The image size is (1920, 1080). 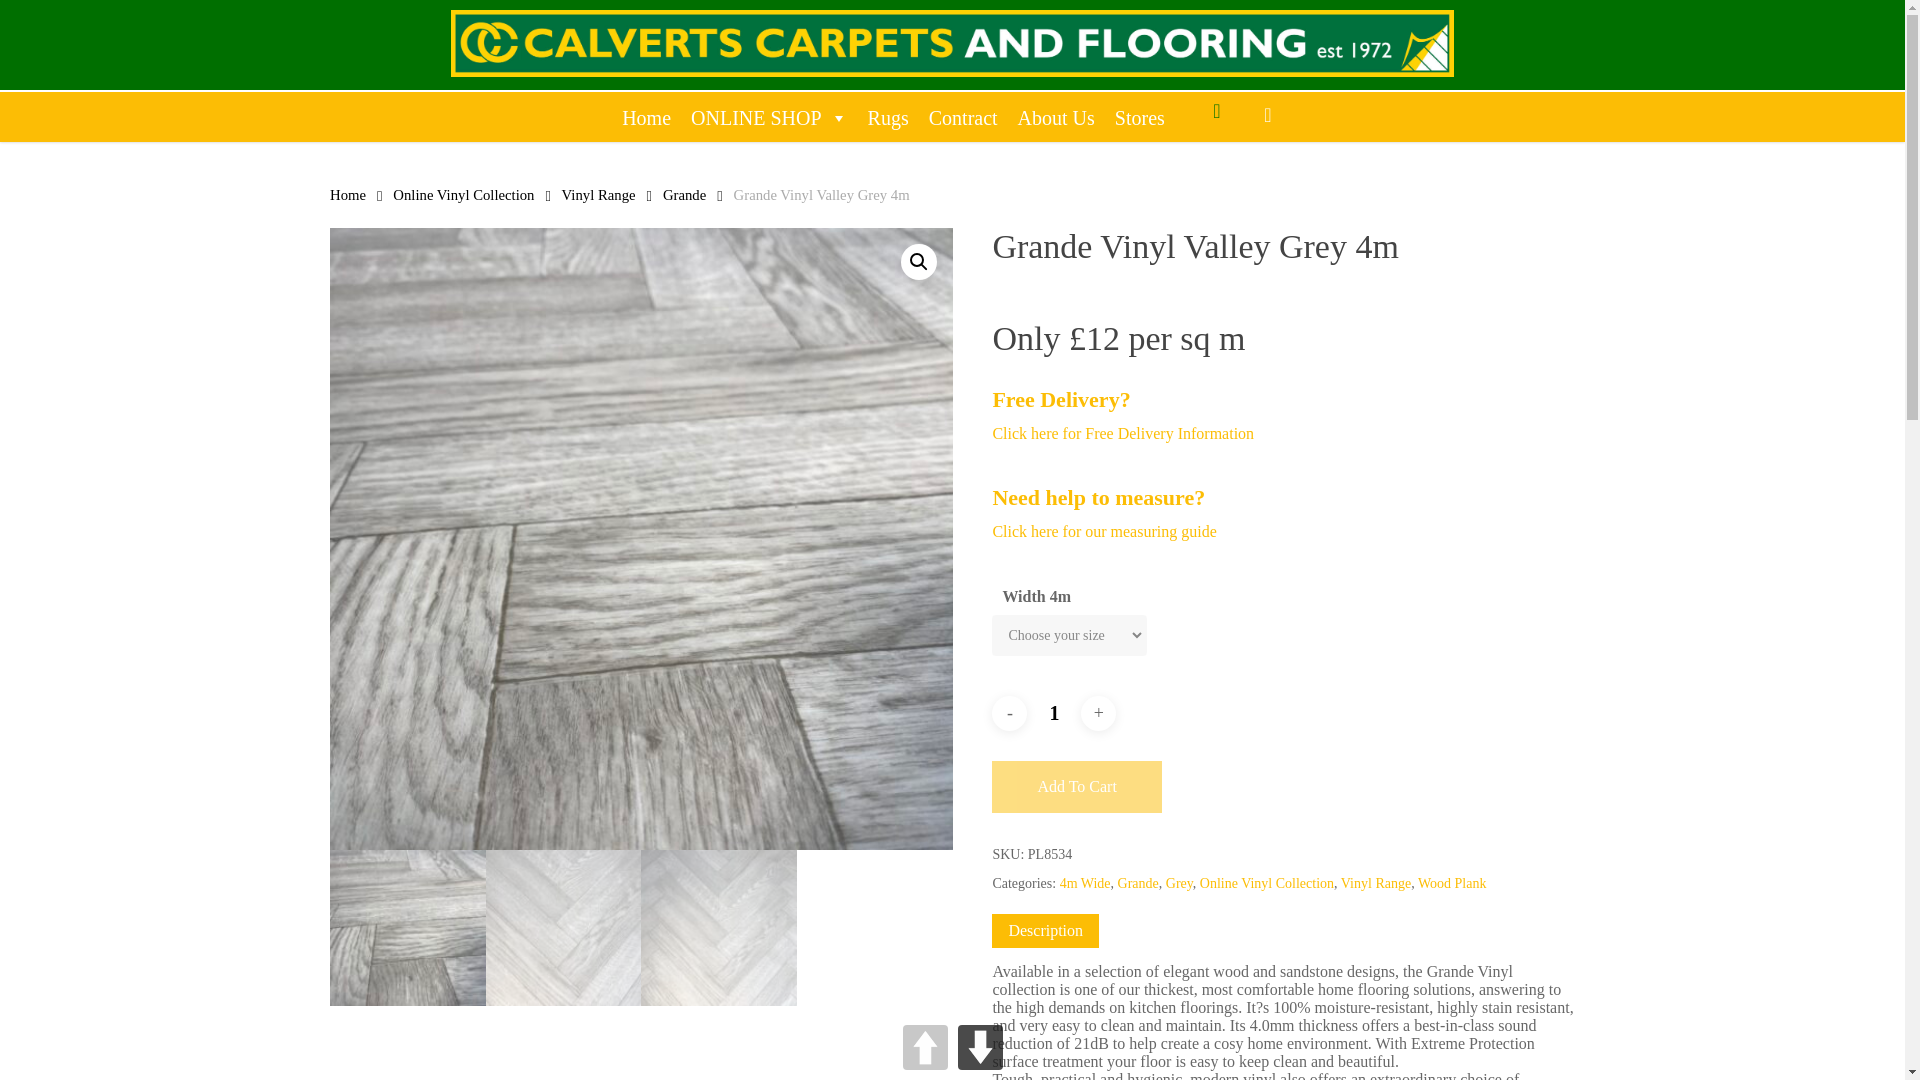 What do you see at coordinates (598, 194) in the screenshot?
I see `Vinyl Range` at bounding box center [598, 194].